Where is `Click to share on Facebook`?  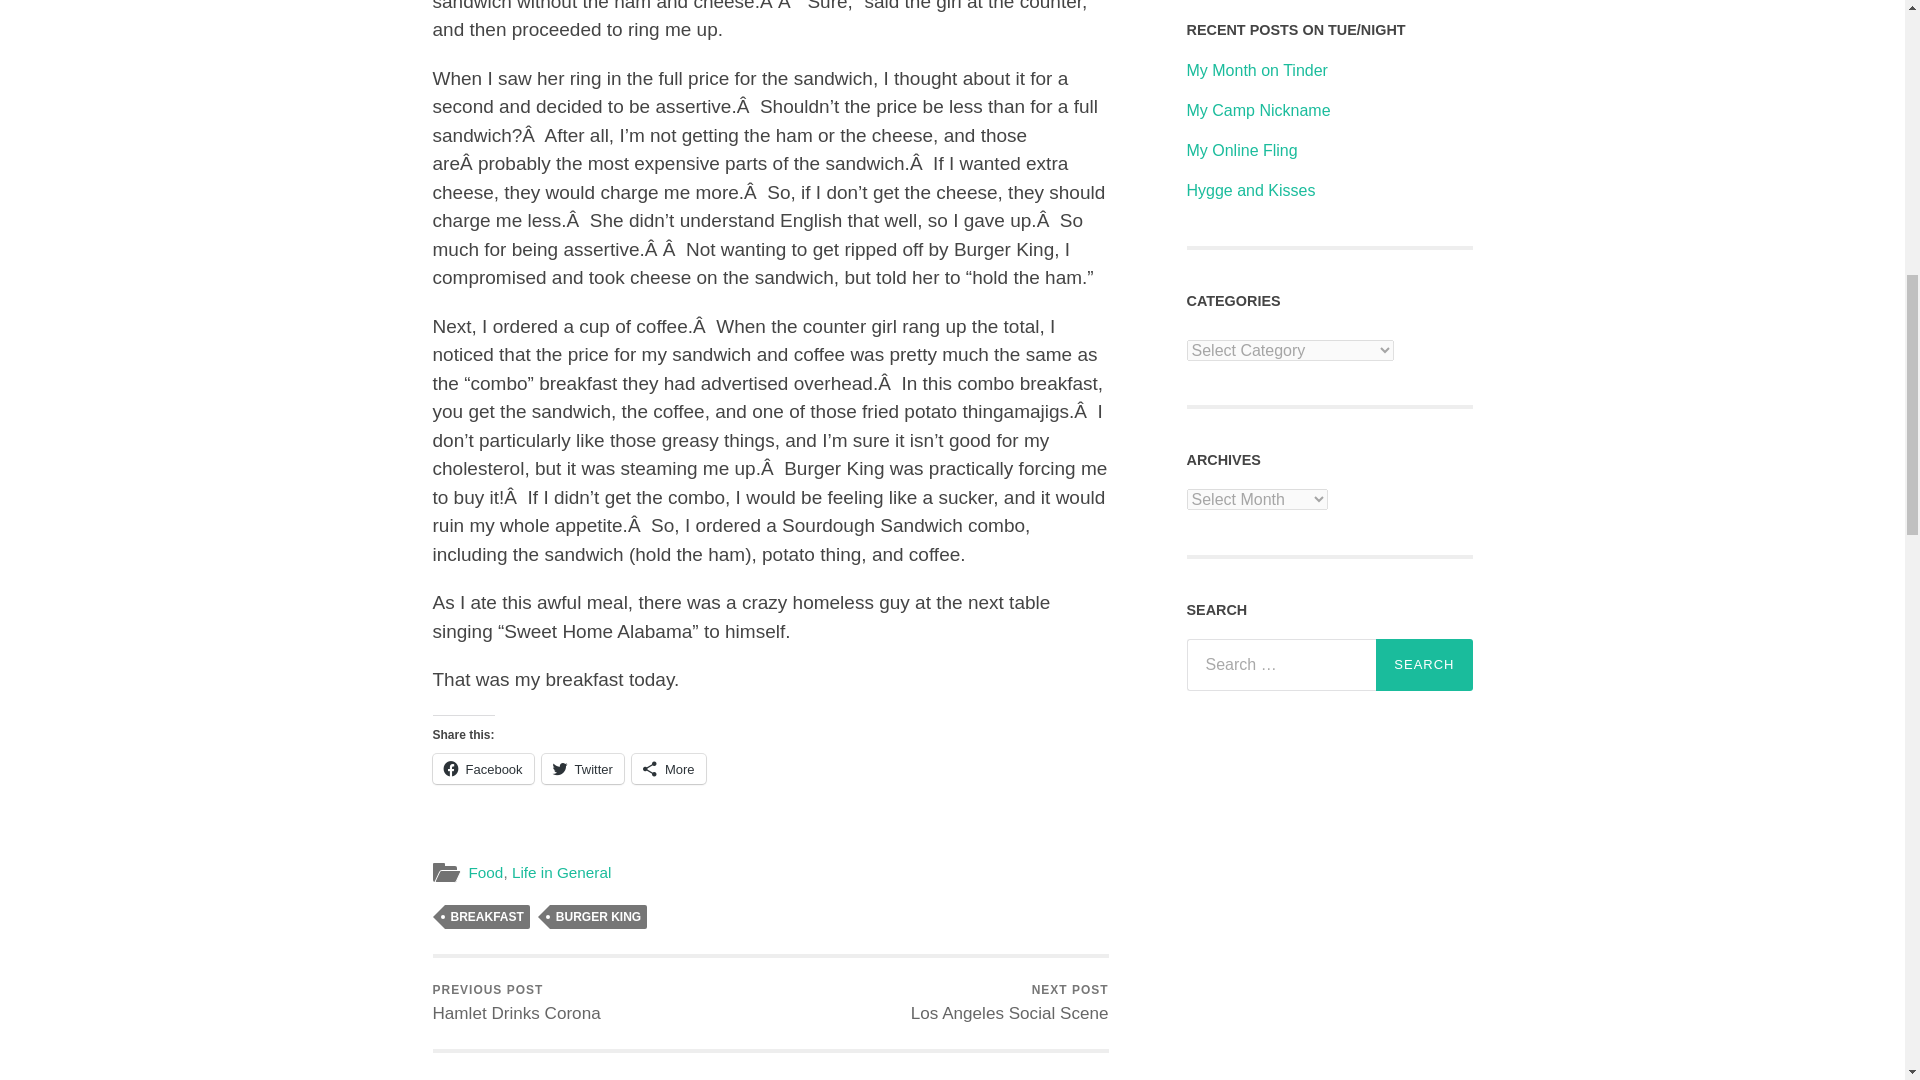
Click to share on Facebook is located at coordinates (482, 768).